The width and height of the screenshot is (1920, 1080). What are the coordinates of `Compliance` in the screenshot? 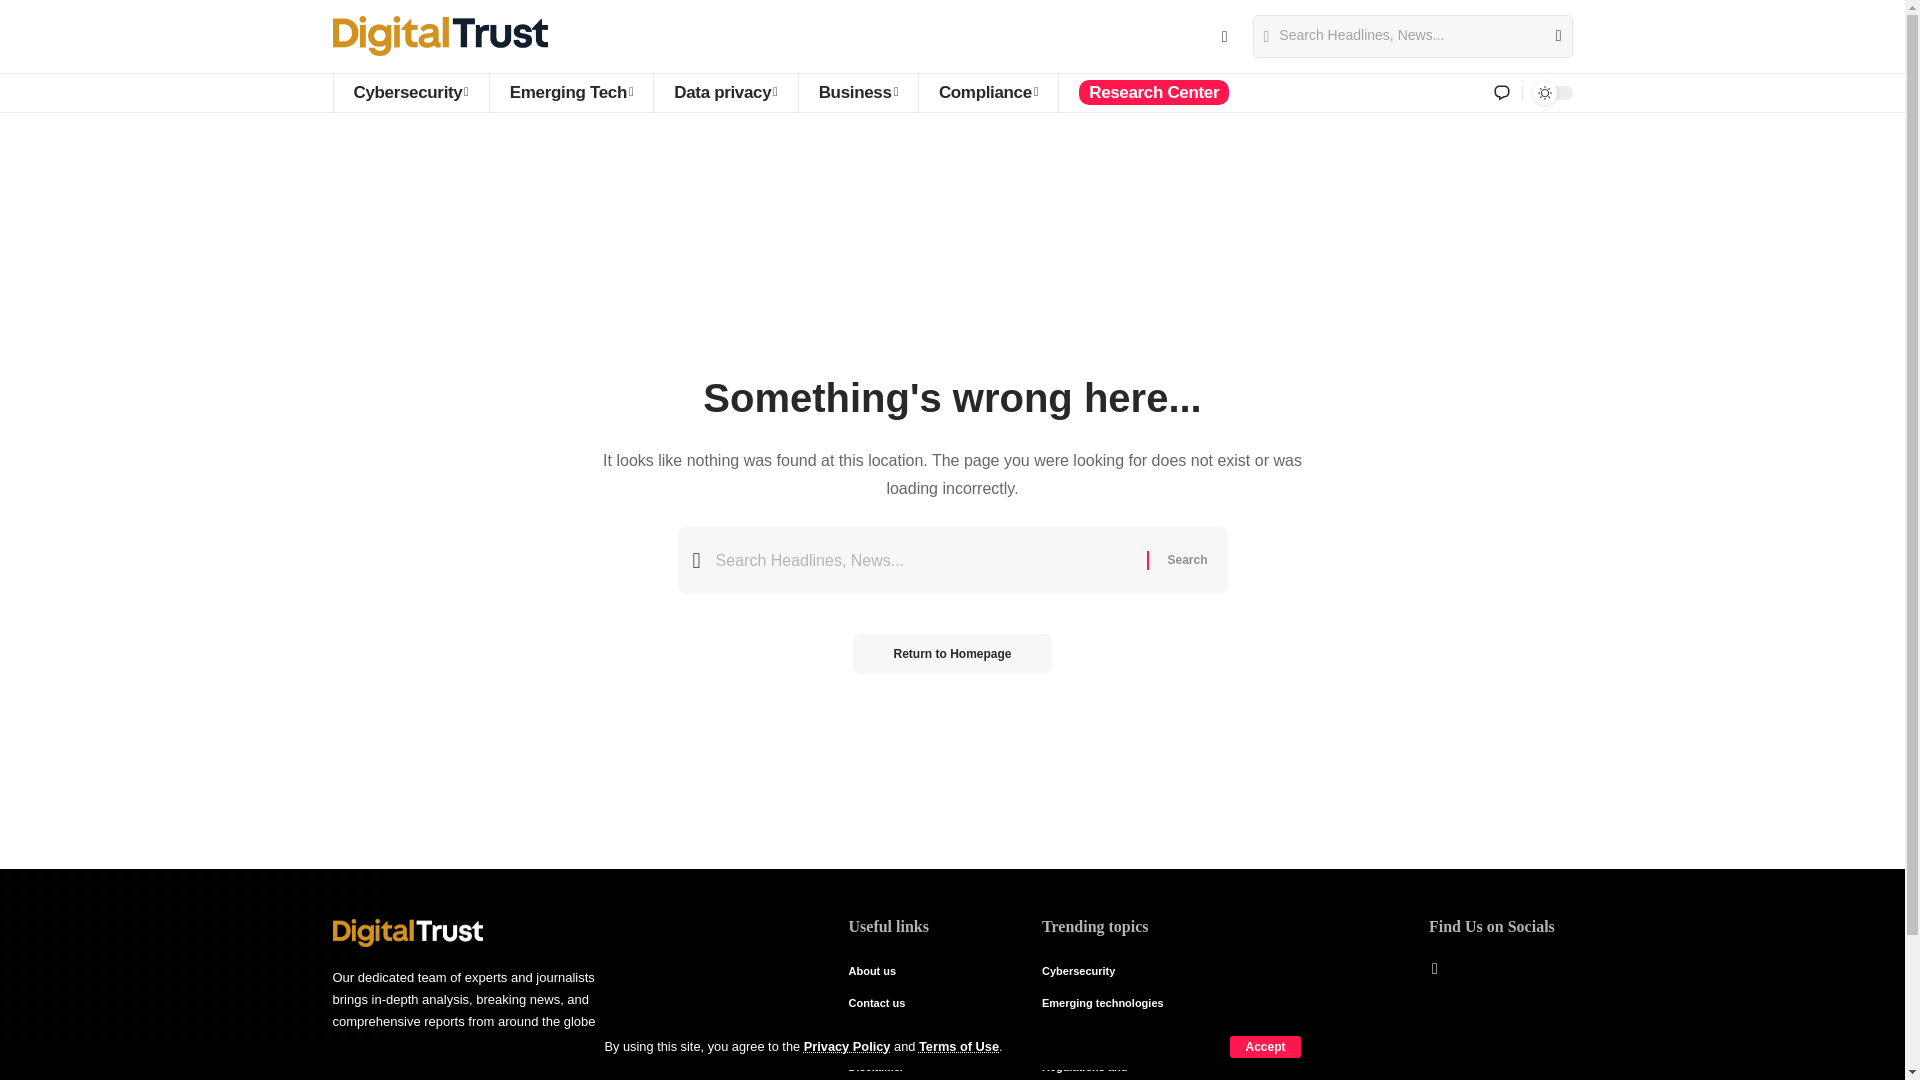 It's located at (987, 93).